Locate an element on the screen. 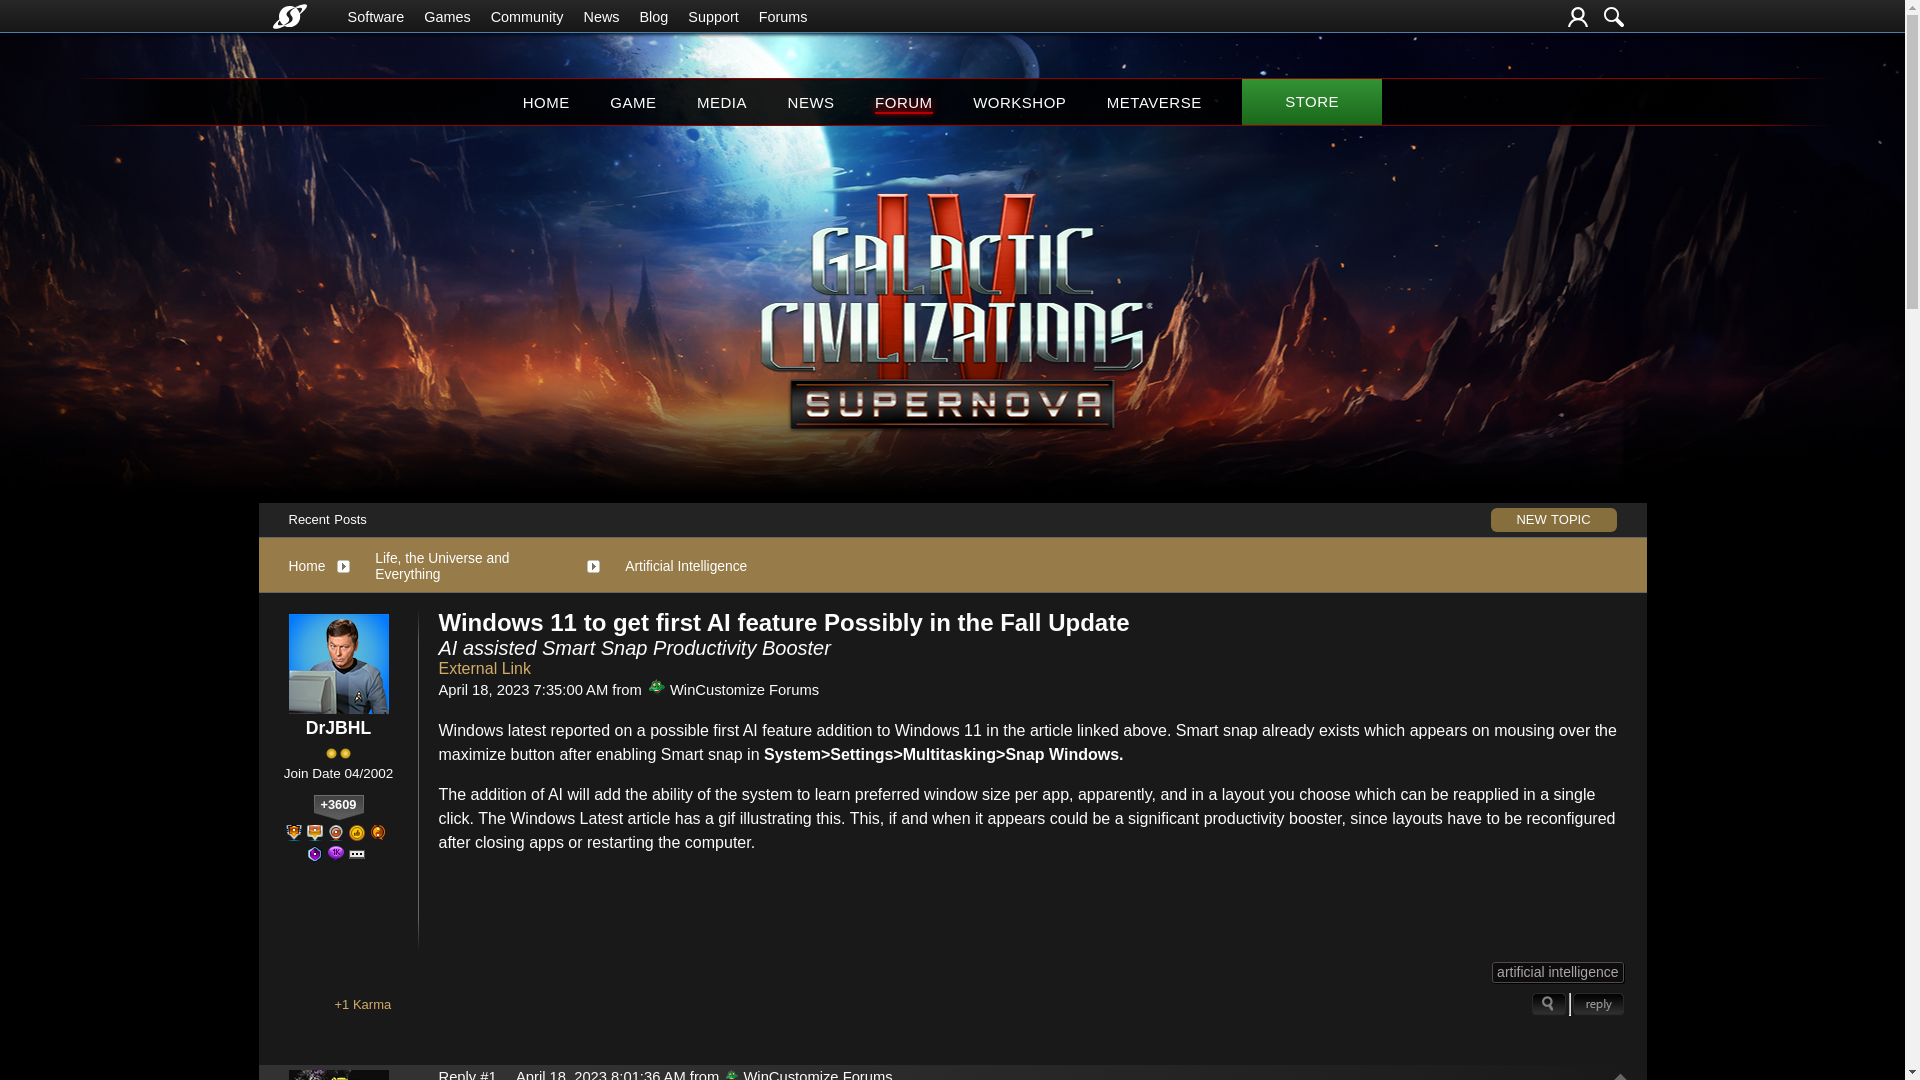 Image resolution: width=1920 pixels, height=1080 pixels. Software is located at coordinates (376, 16).